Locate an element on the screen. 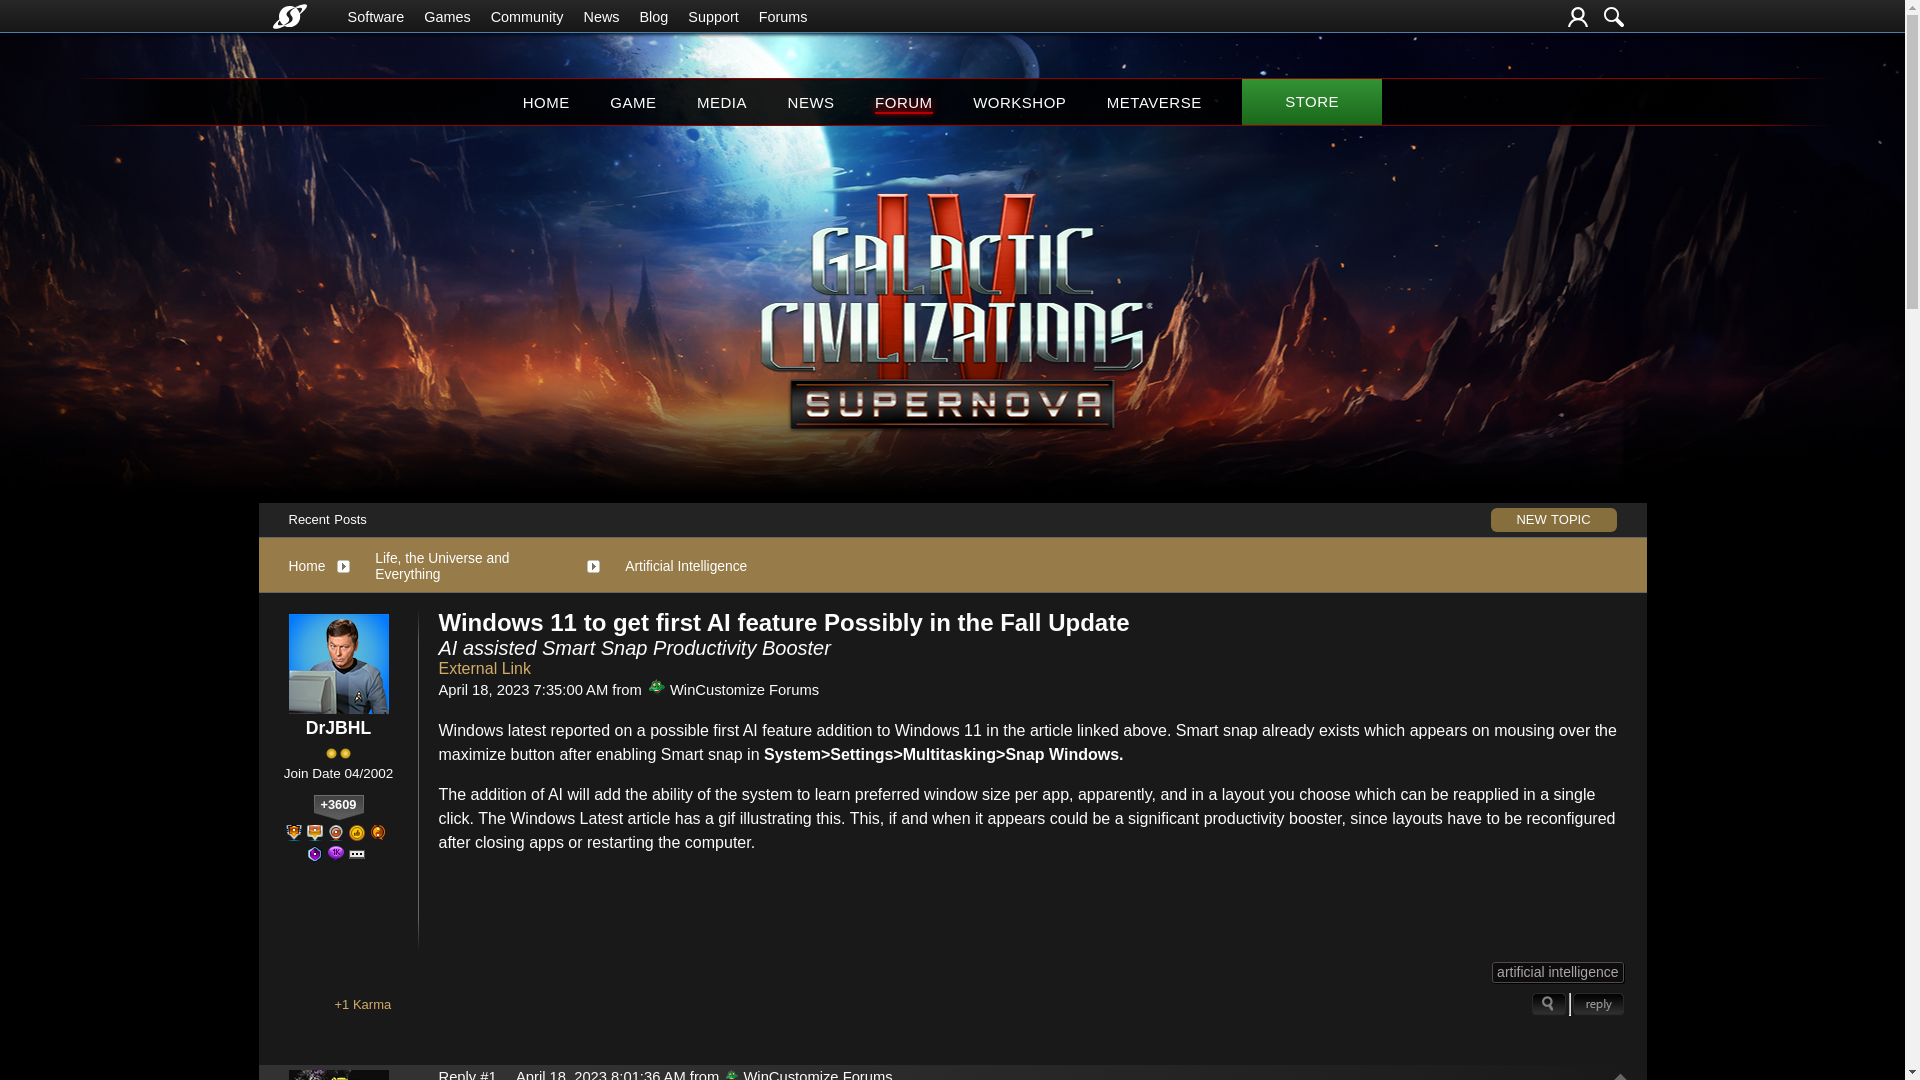 Image resolution: width=1920 pixels, height=1080 pixels. Software is located at coordinates (376, 16).